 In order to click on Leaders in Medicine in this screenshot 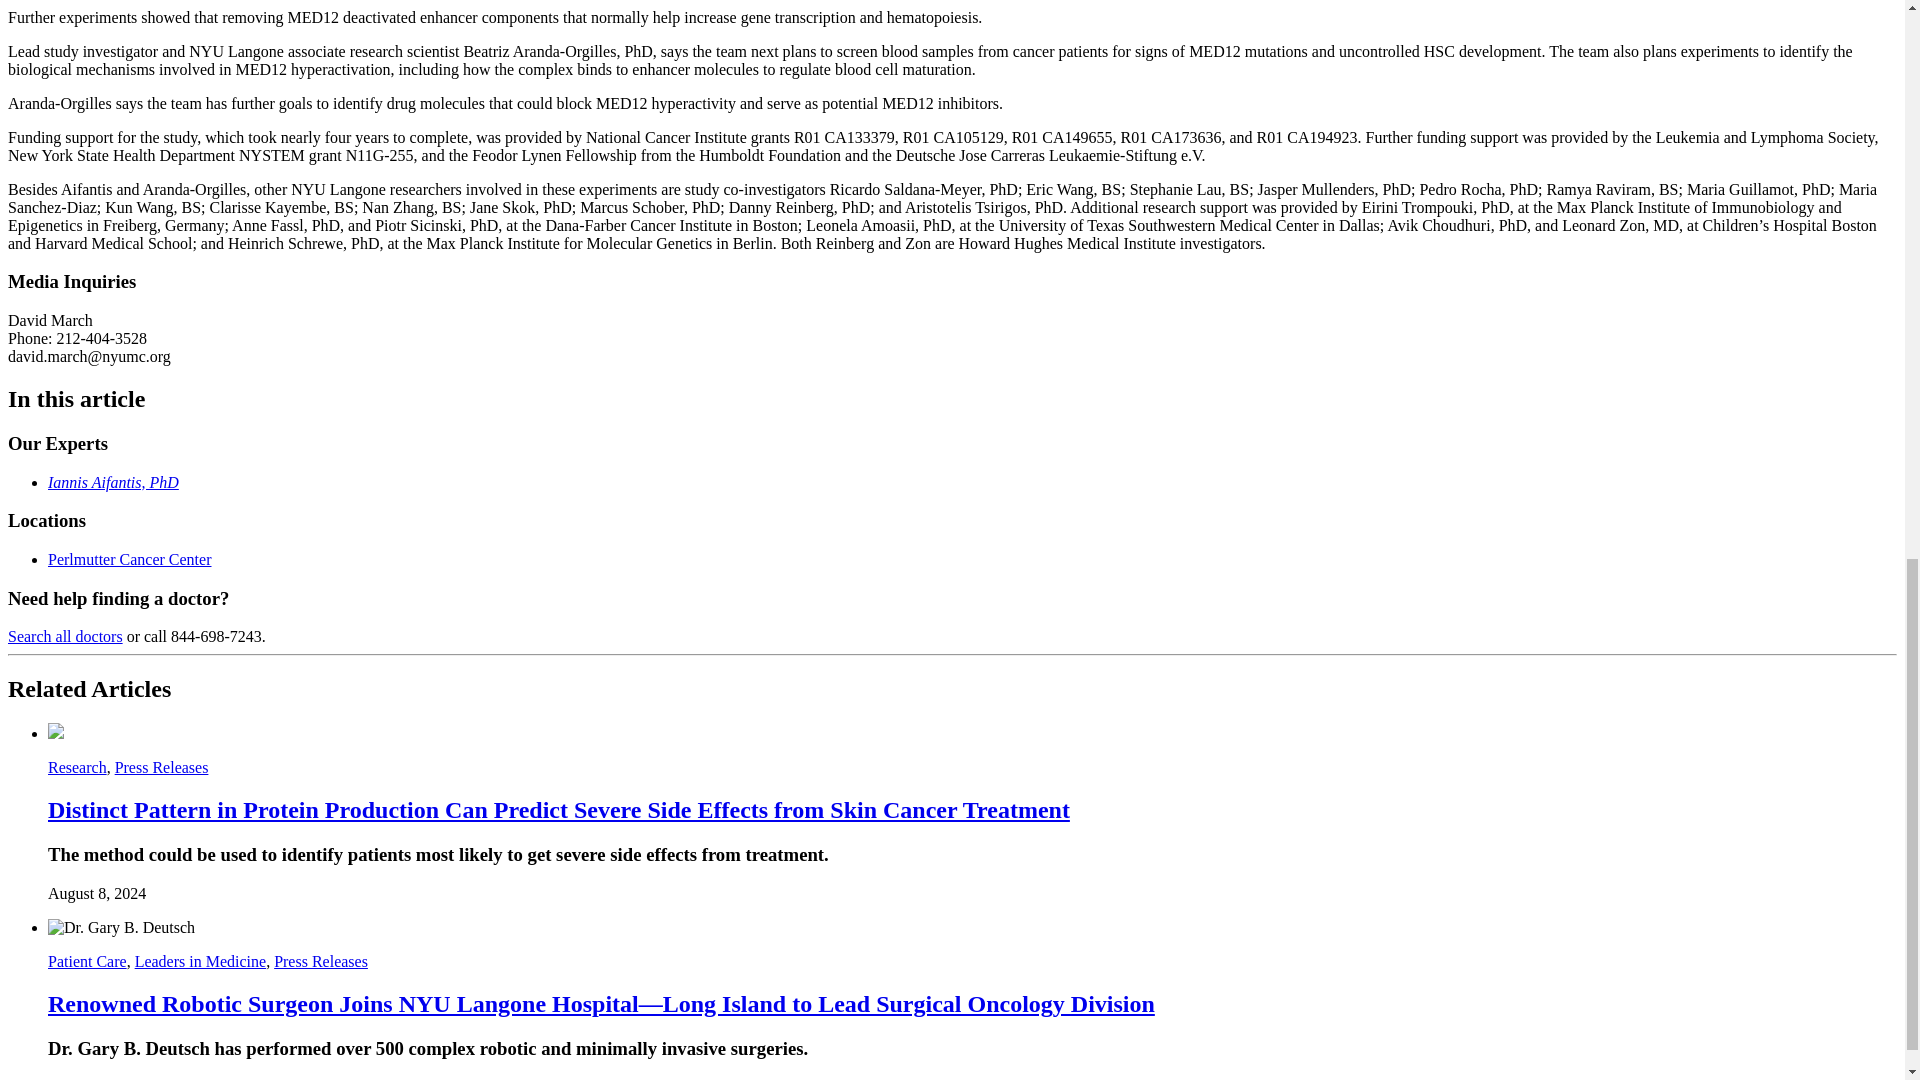, I will do `click(200, 960)`.